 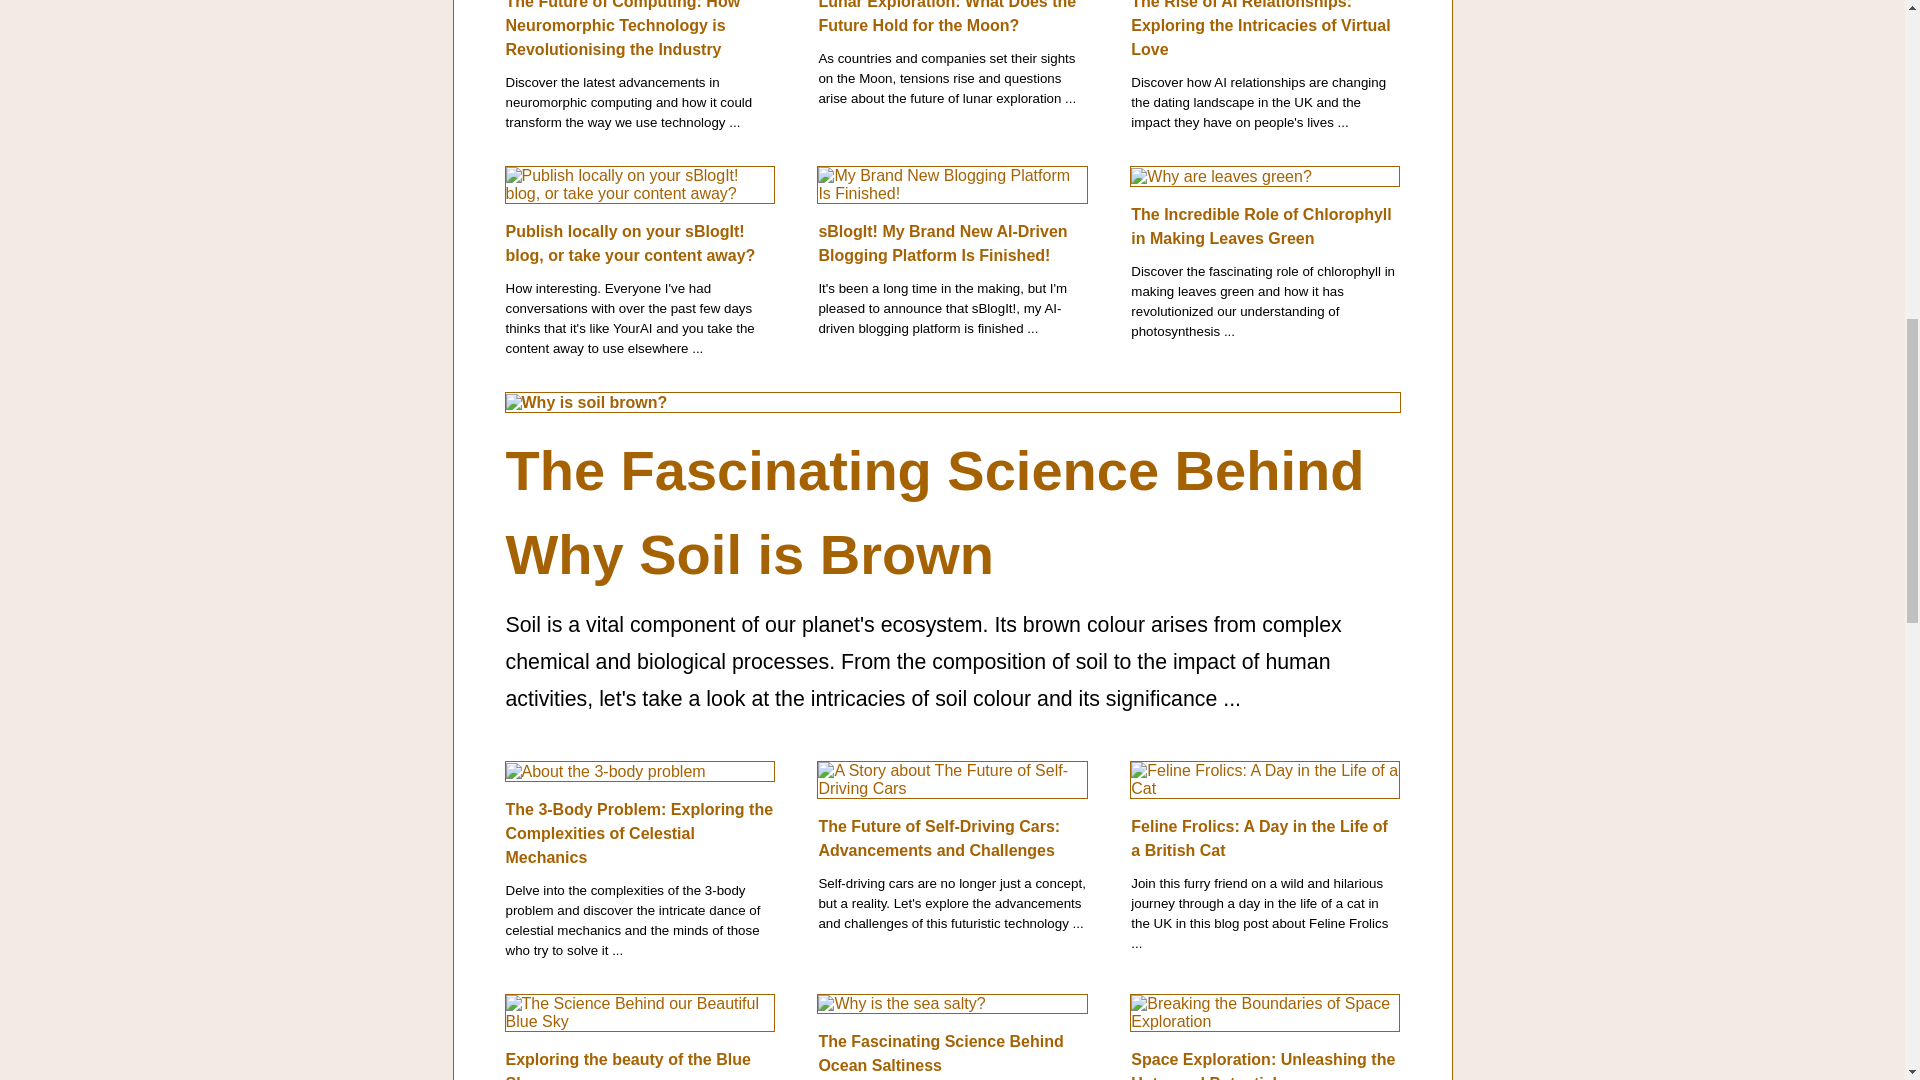 What do you see at coordinates (1260, 29) in the screenshot?
I see `Click here to view this blog post` at bounding box center [1260, 29].